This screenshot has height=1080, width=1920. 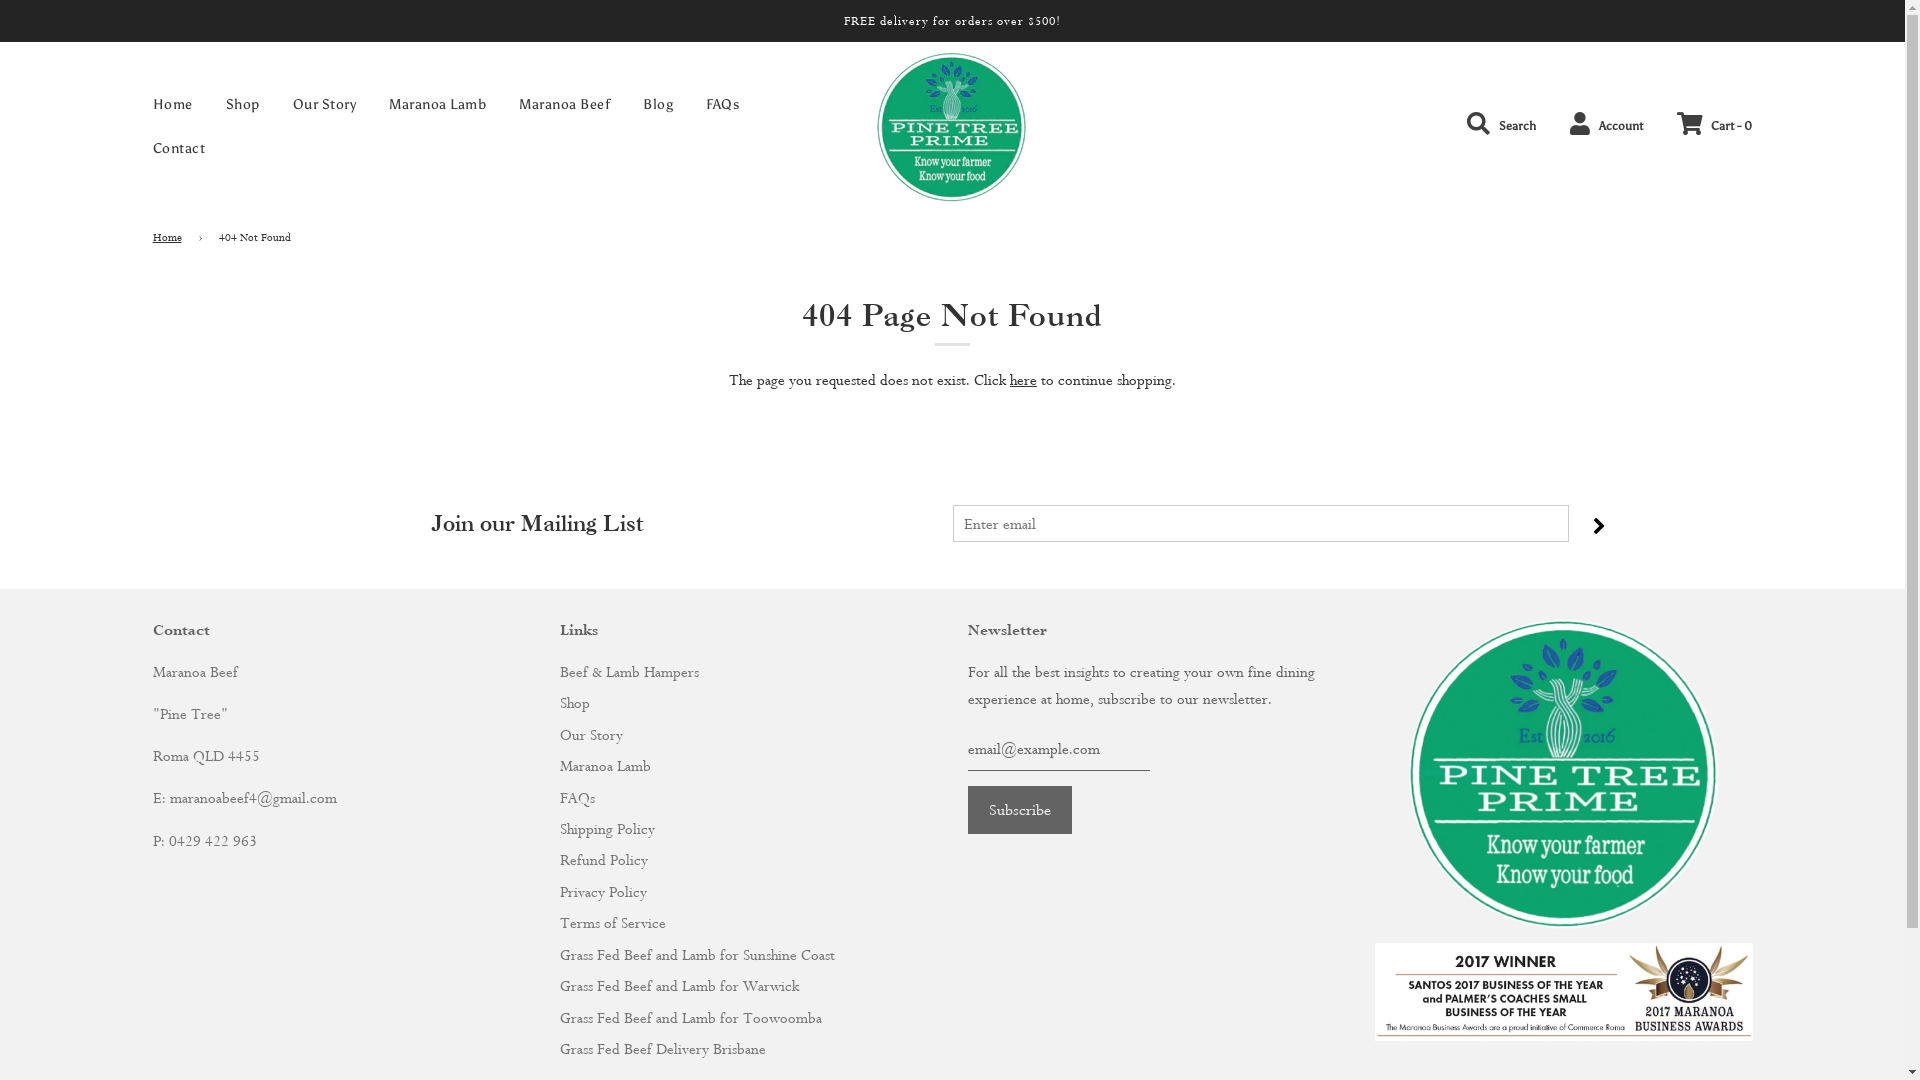 I want to click on Grass Fed Beef Delivery Brisbane, so click(x=663, y=1048).